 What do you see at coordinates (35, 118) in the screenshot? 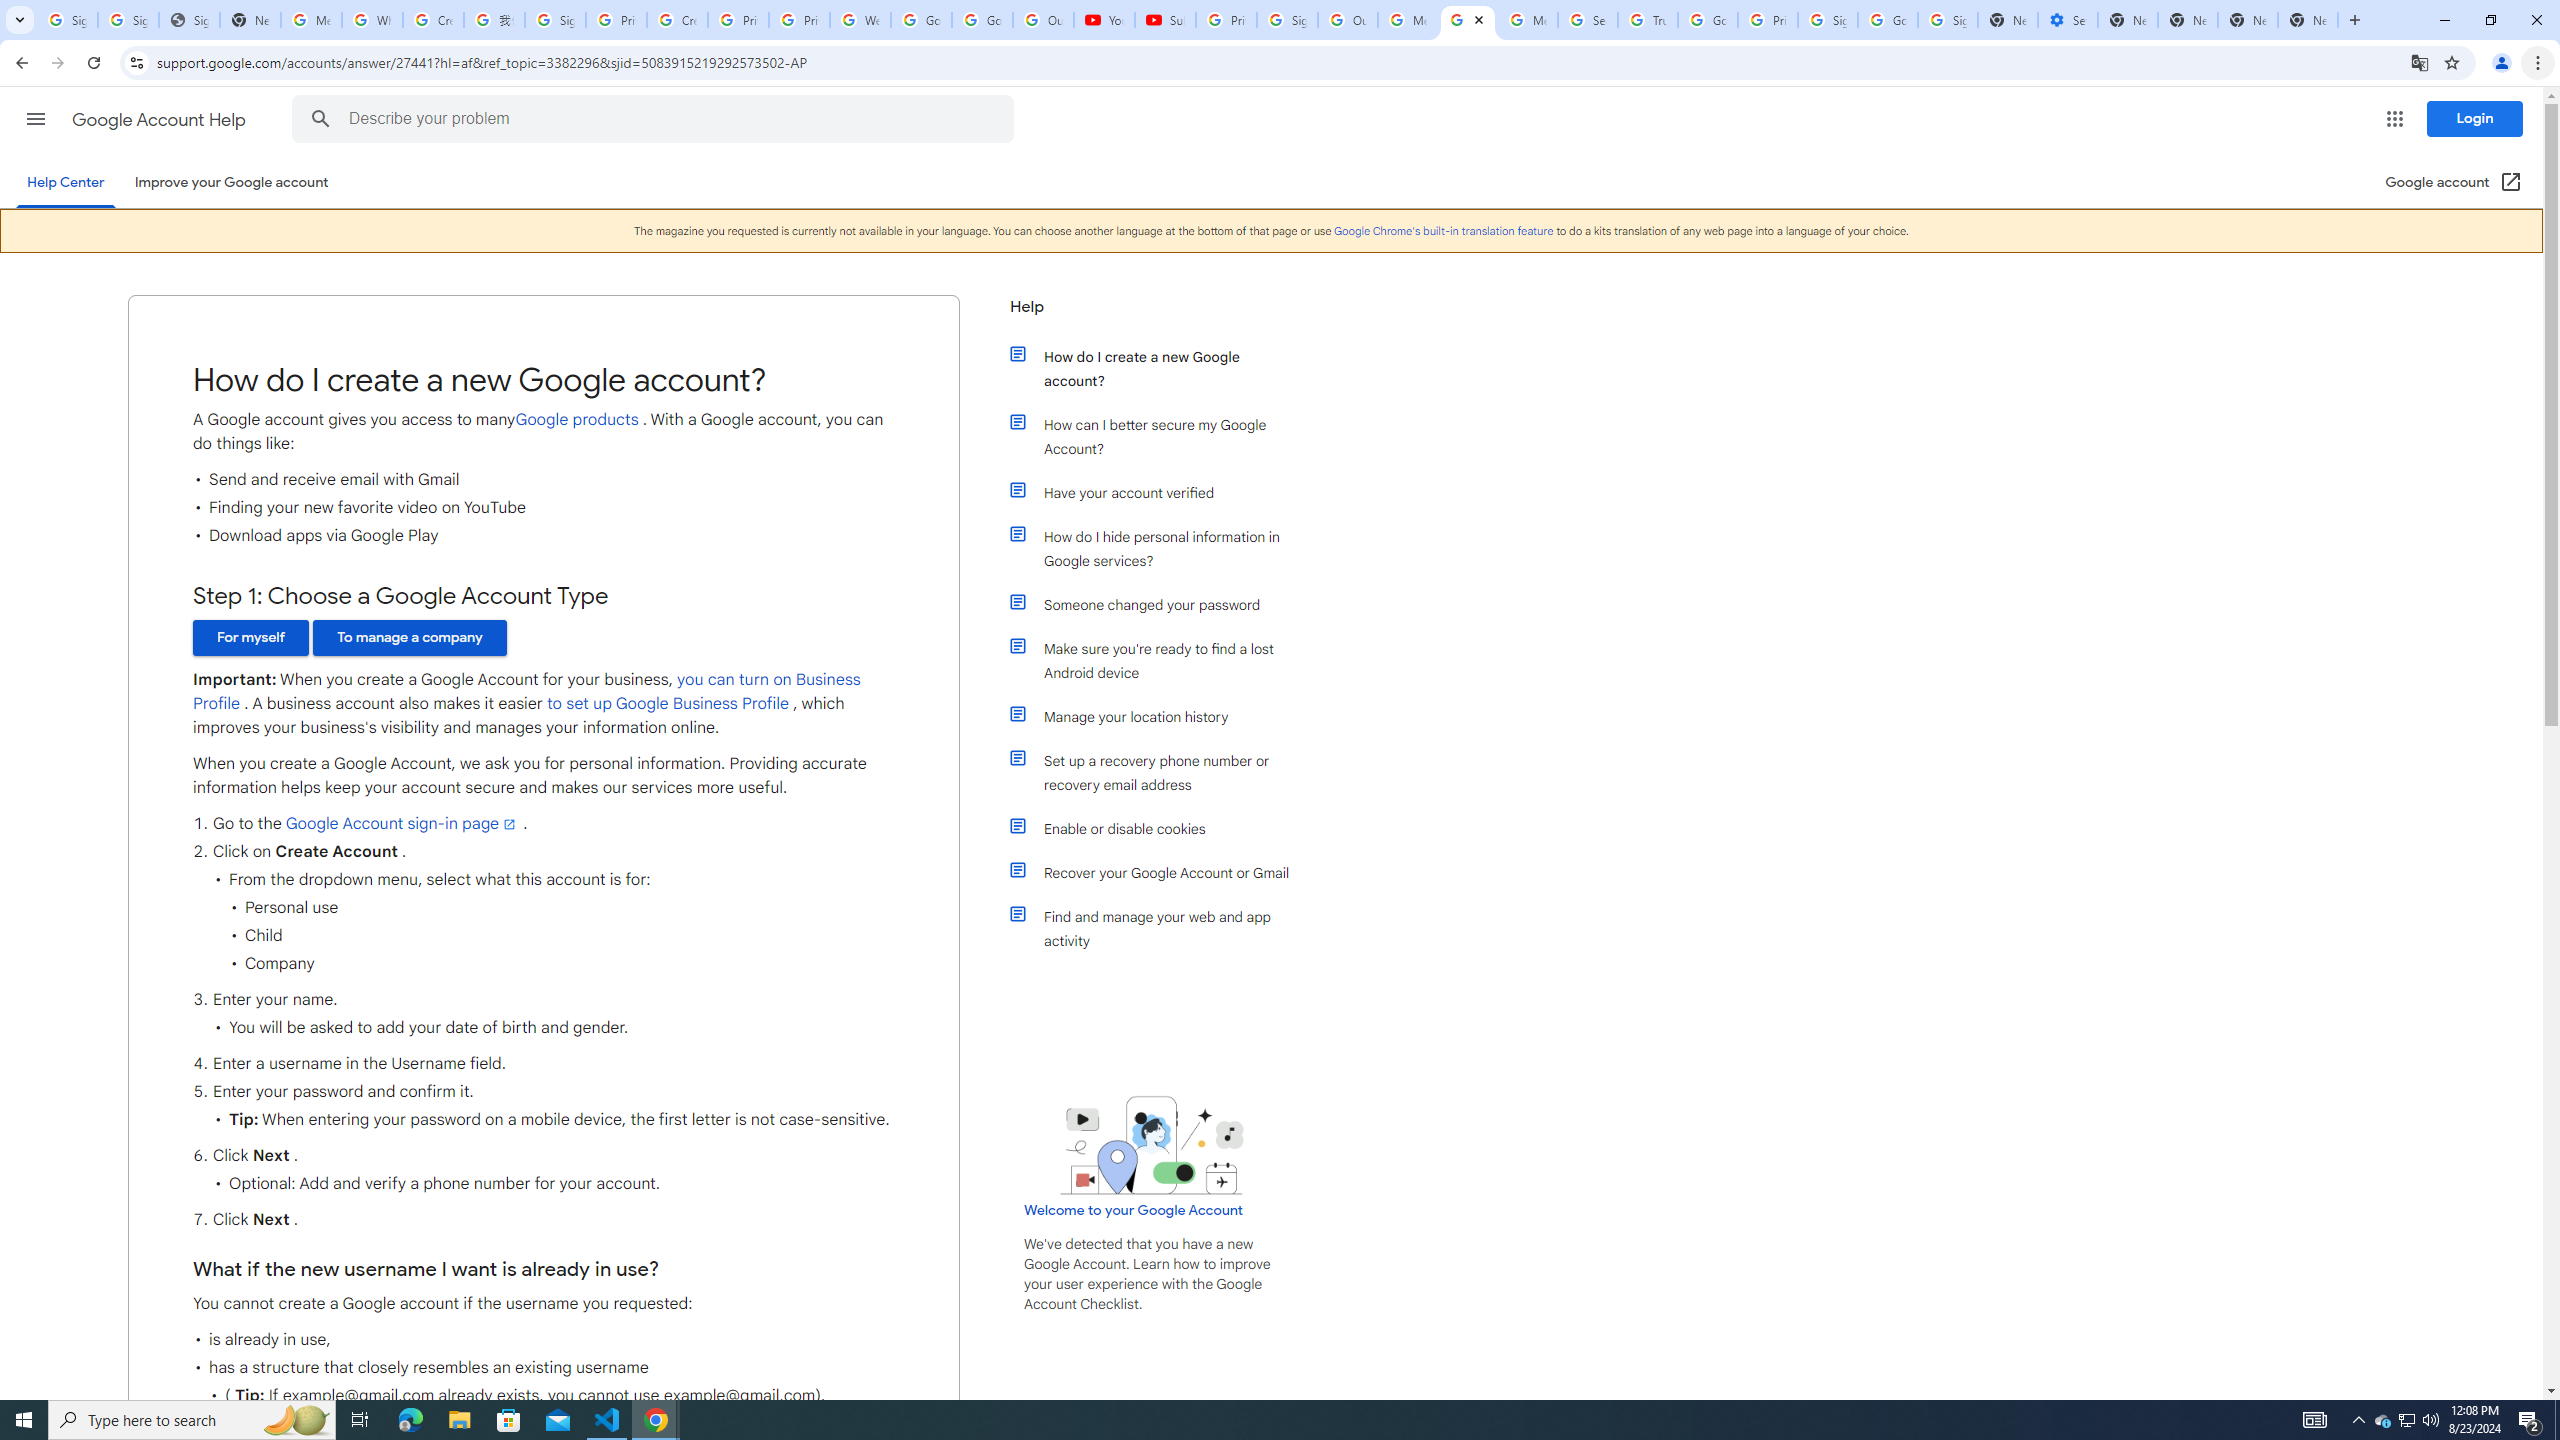
I see `Main menu` at bounding box center [35, 118].